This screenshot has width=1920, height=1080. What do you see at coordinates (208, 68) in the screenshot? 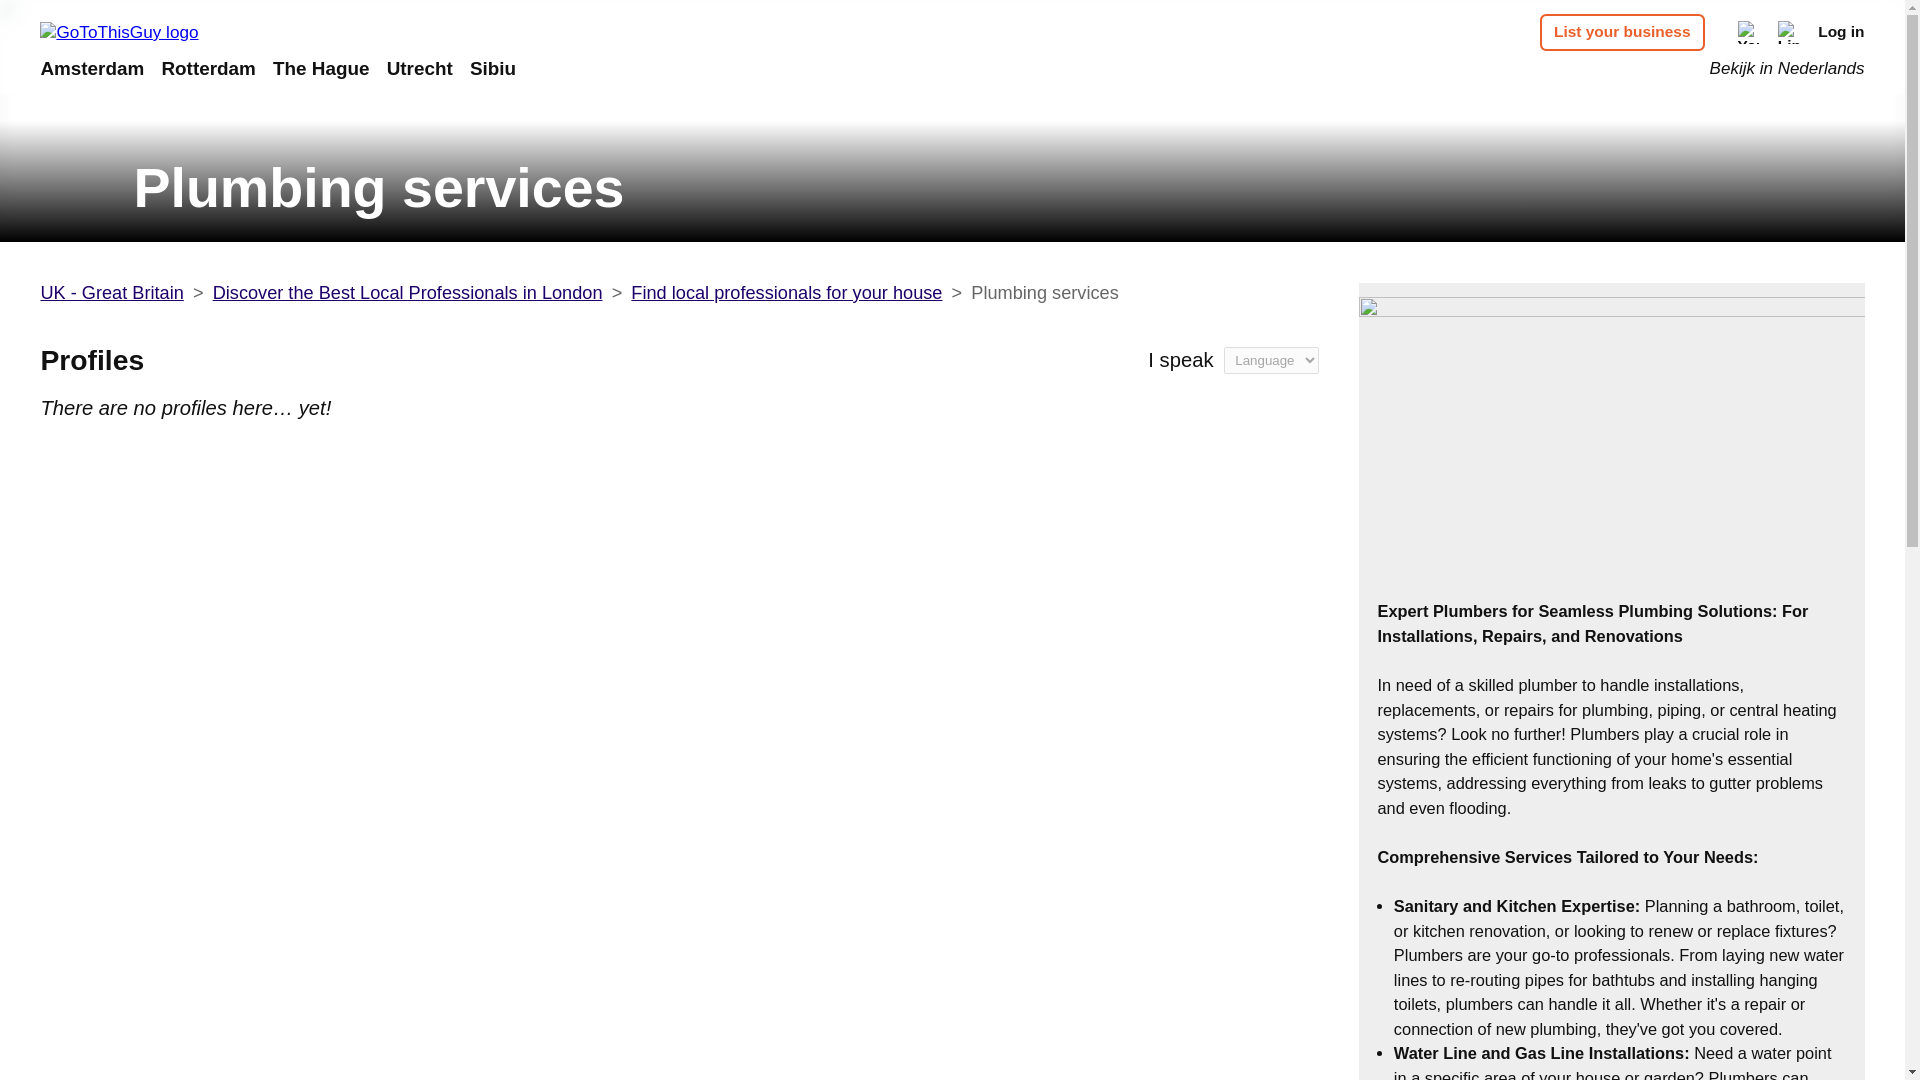
I see `Rotterdam` at bounding box center [208, 68].